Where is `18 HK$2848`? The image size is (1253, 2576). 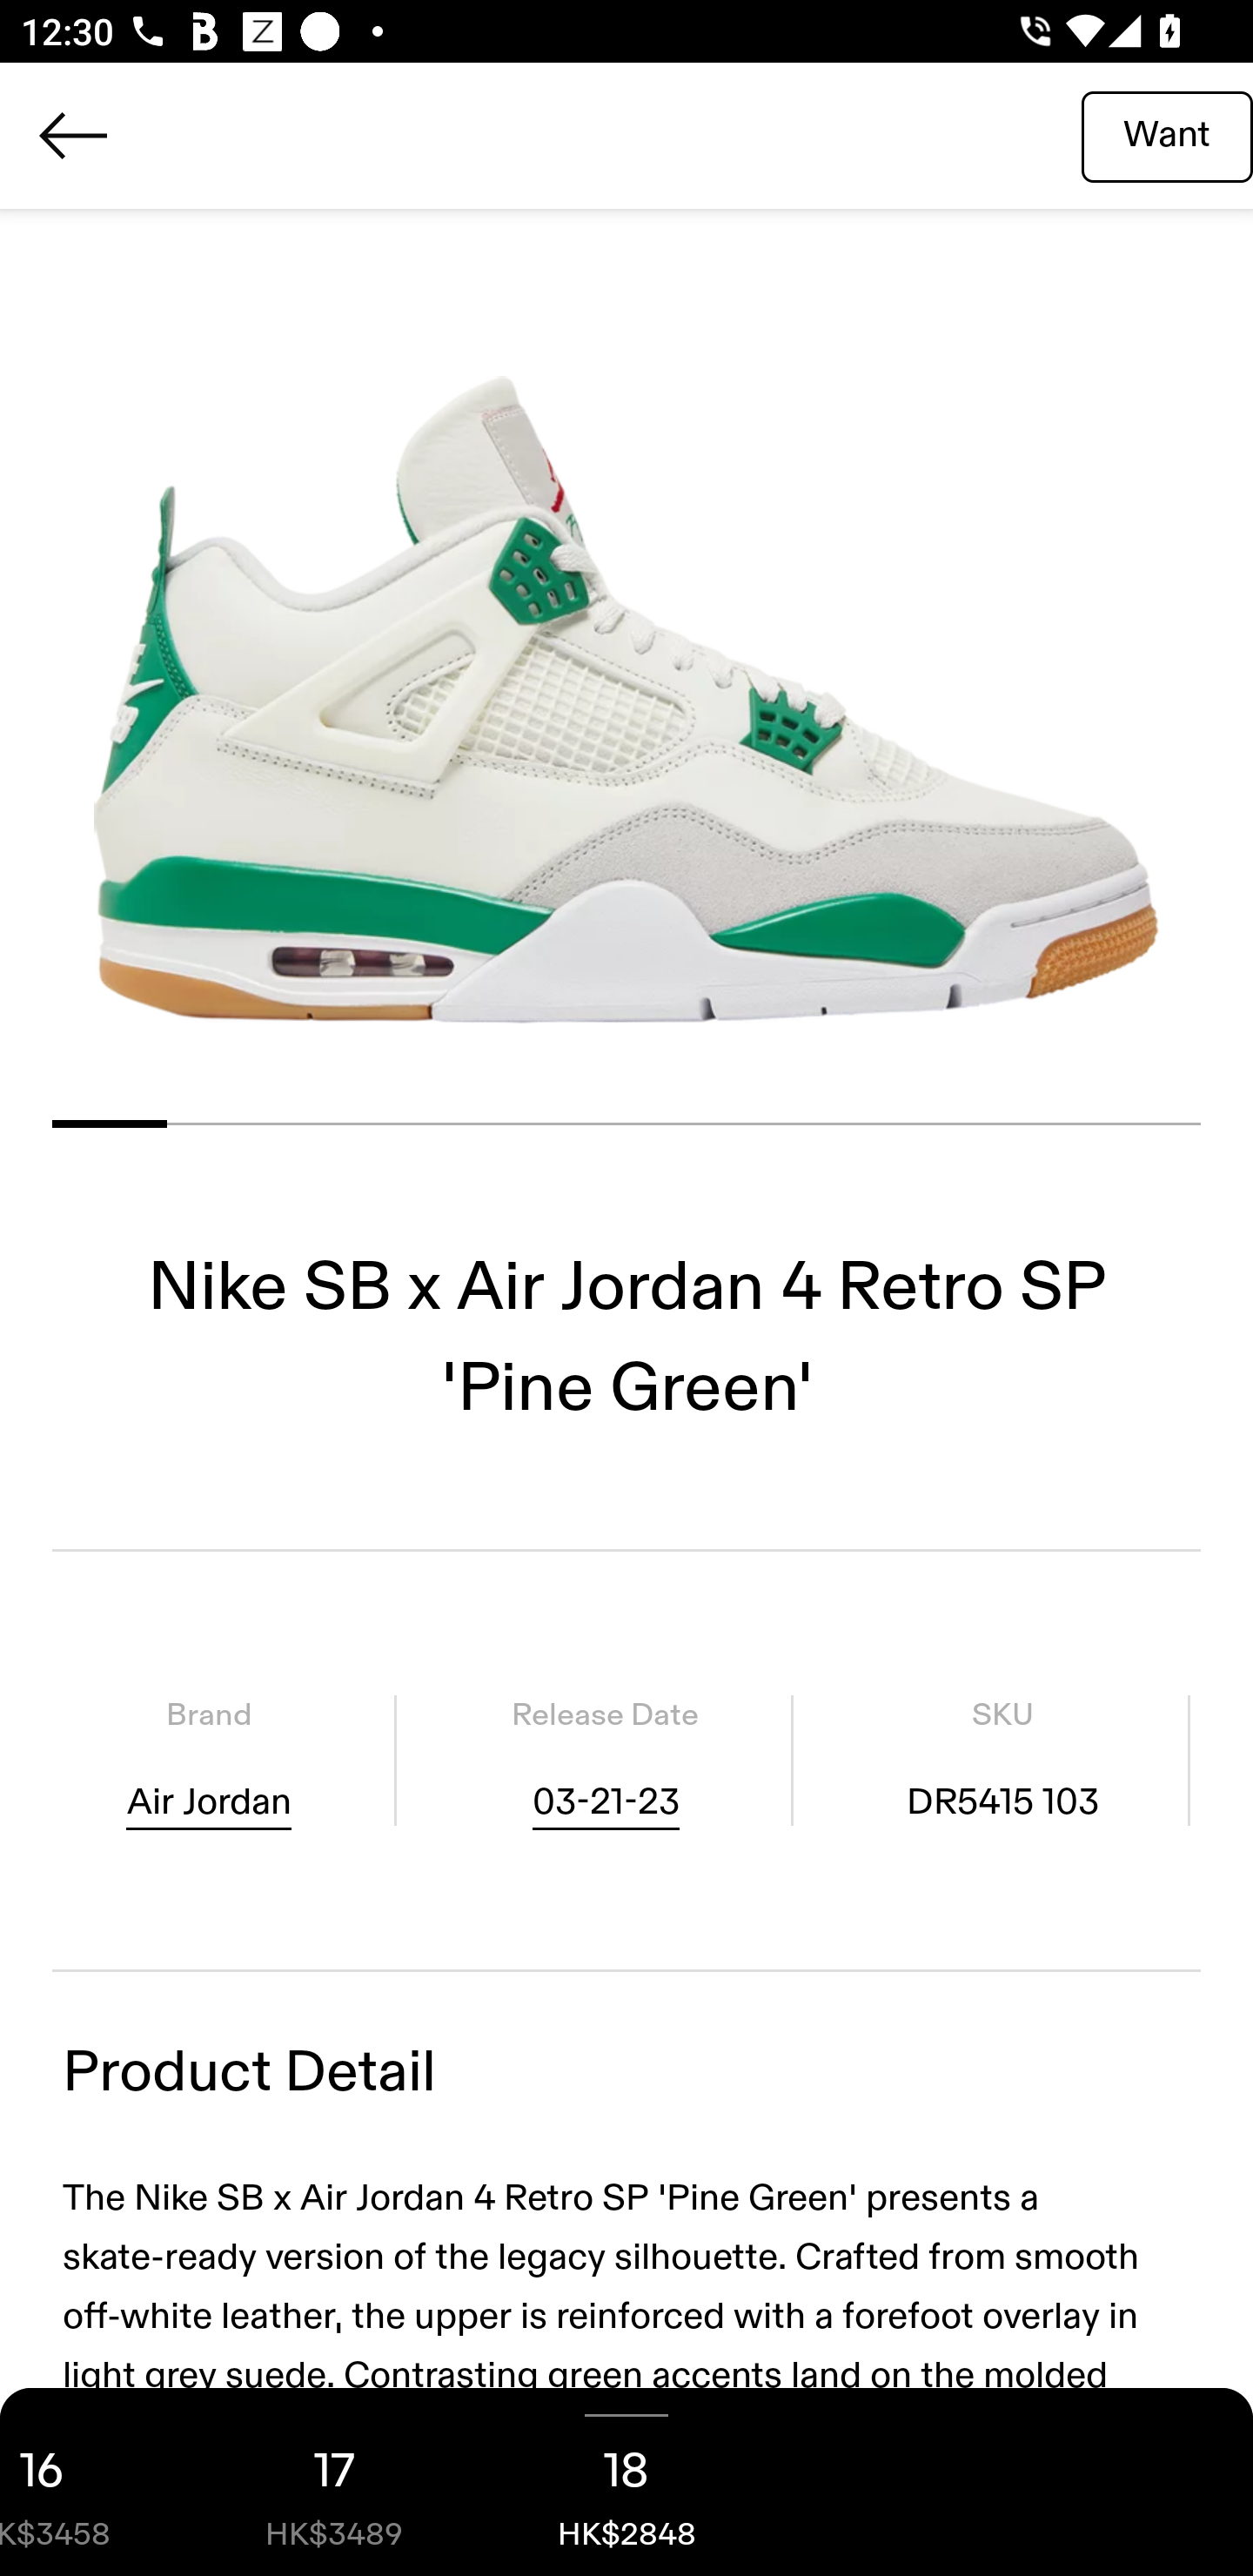
18 HK$2848 is located at coordinates (626, 2482).